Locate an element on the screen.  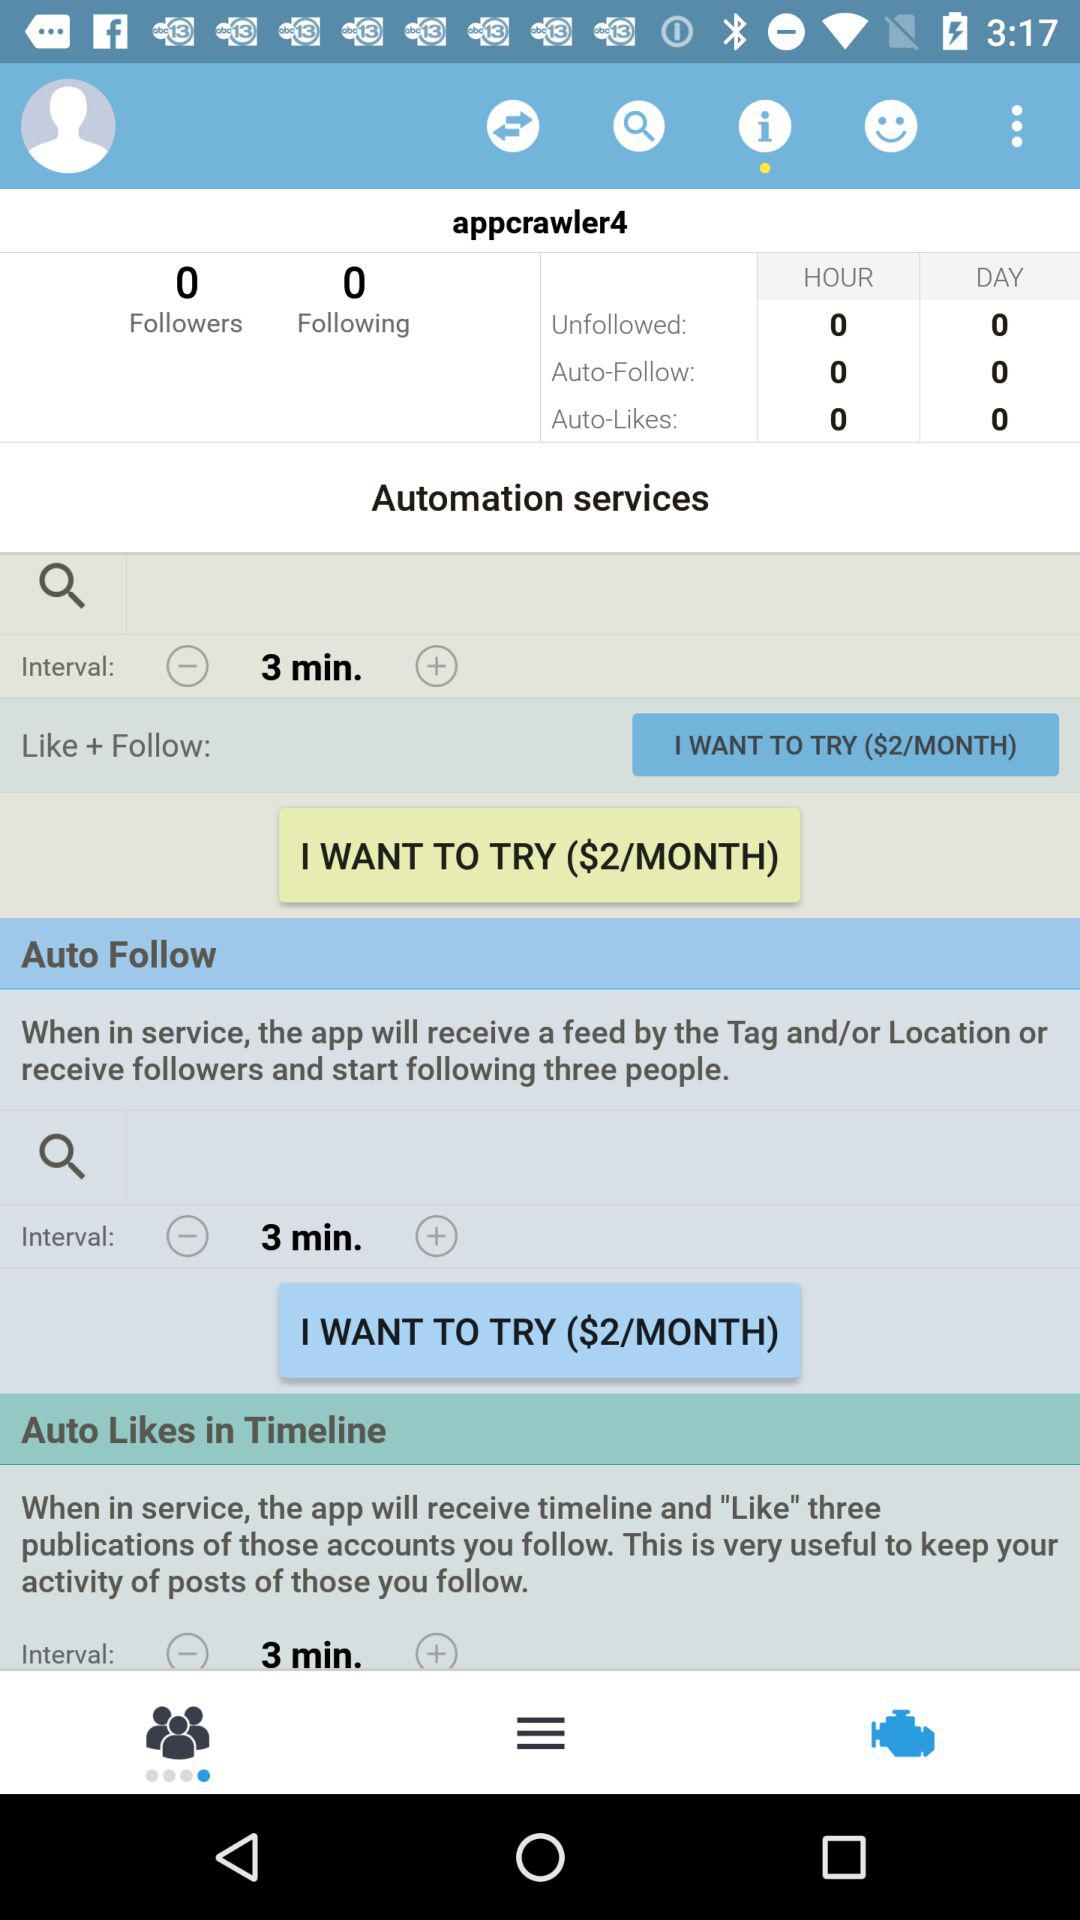
set lower is located at coordinates (187, 1645).